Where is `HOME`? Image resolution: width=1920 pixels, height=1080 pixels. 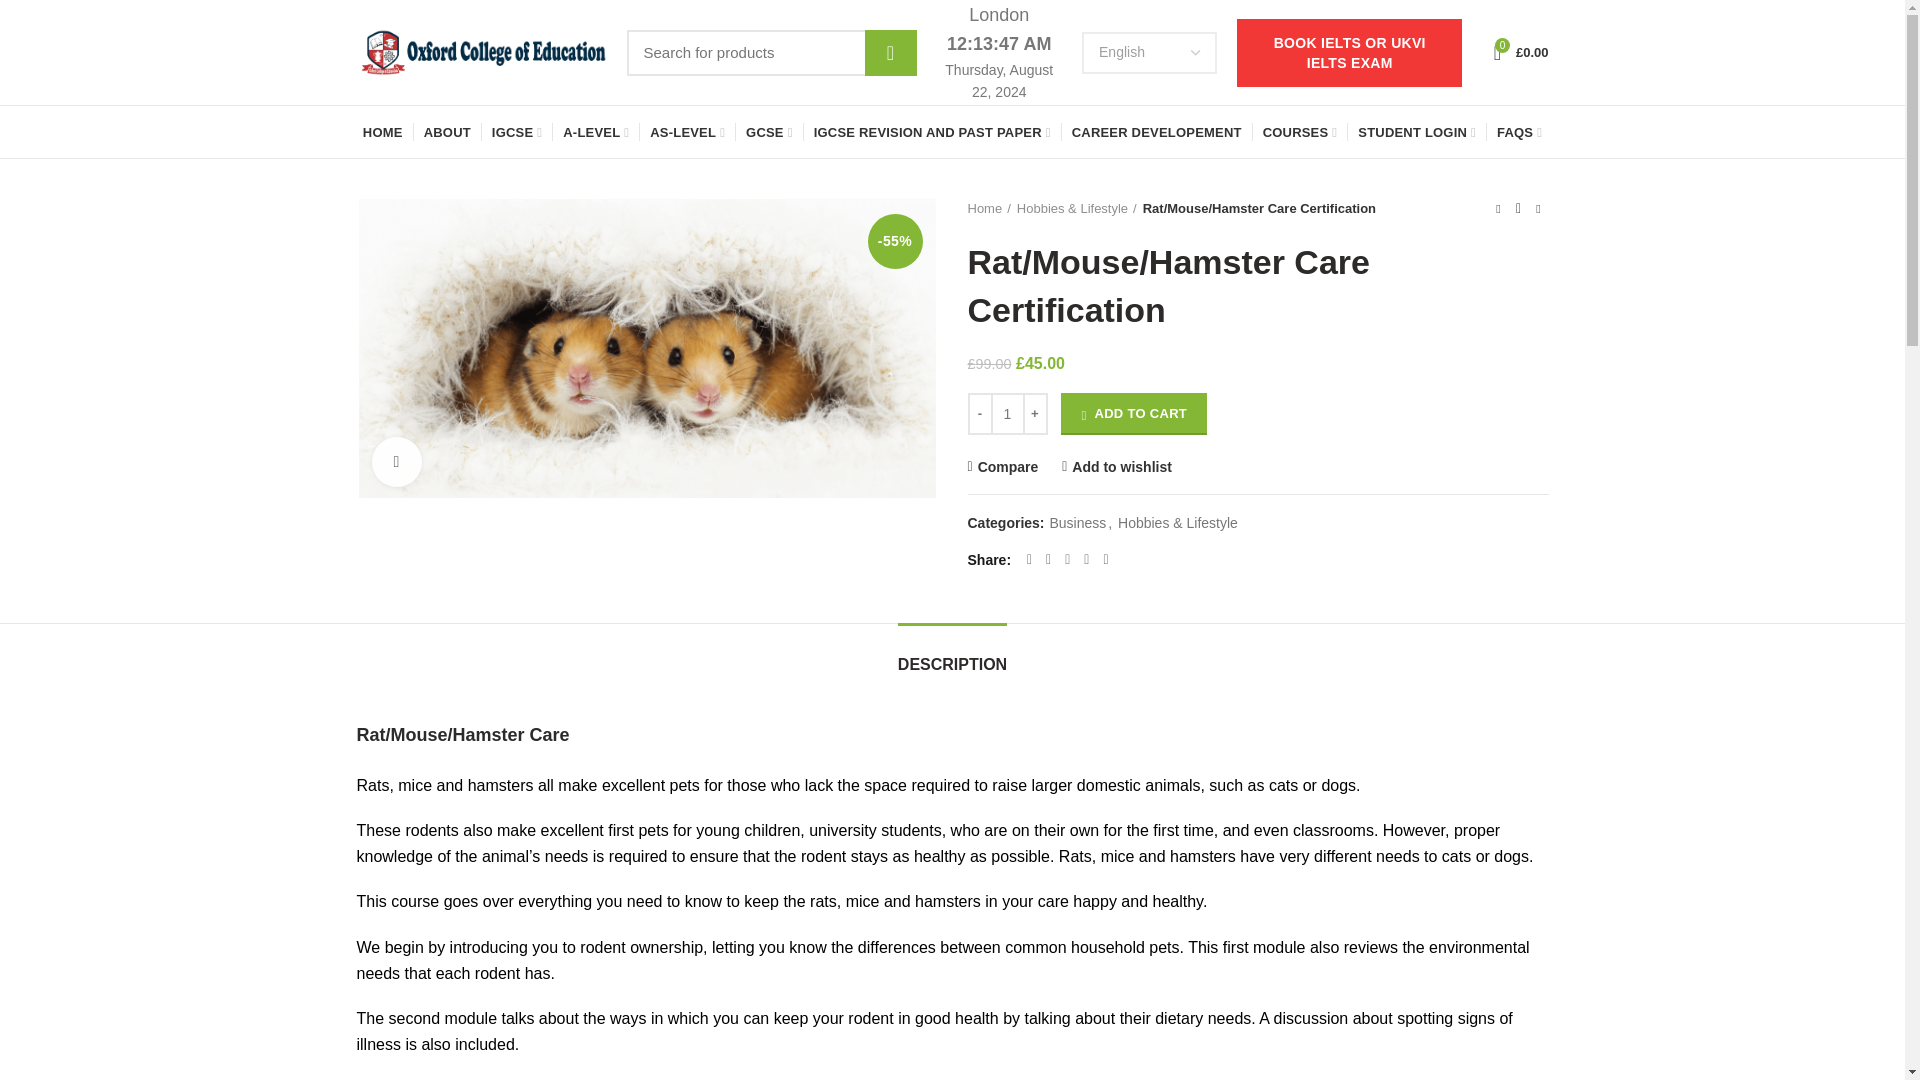 HOME is located at coordinates (382, 131).